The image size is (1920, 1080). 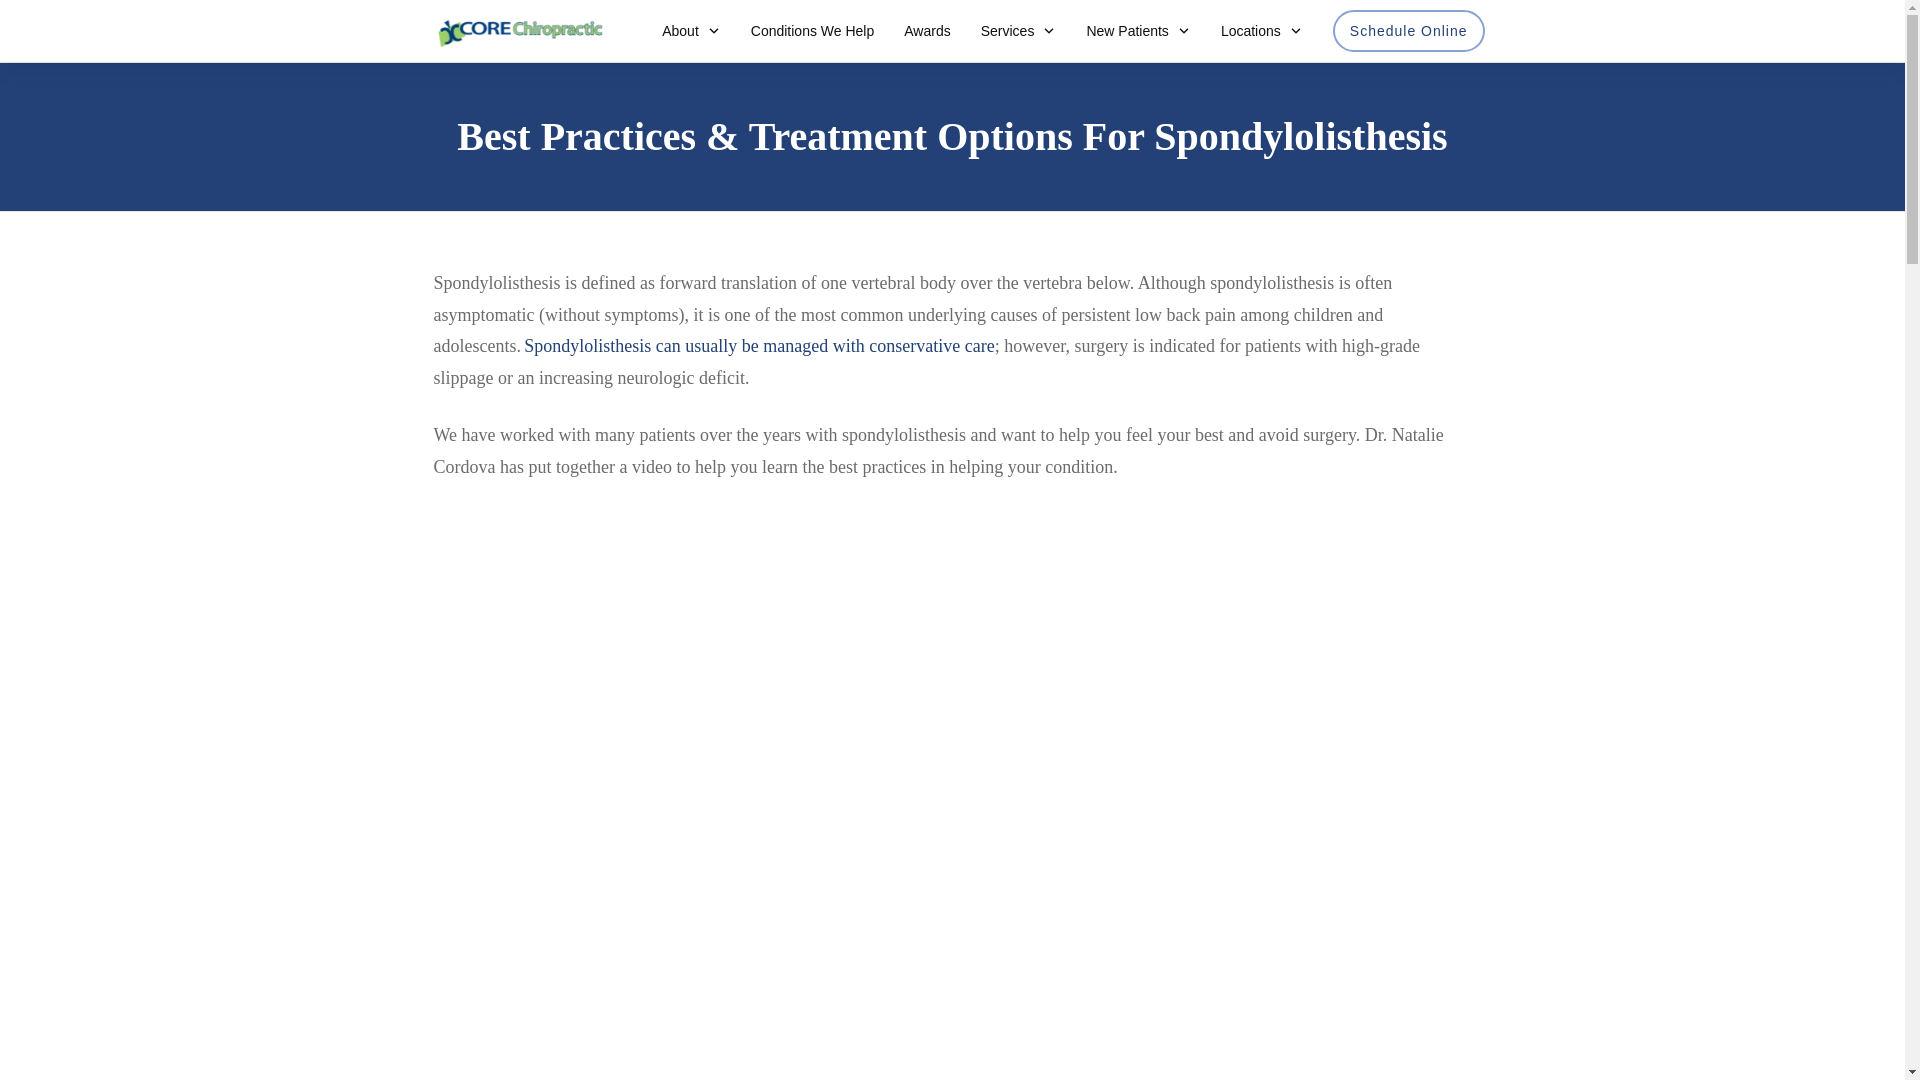 What do you see at coordinates (1262, 31) in the screenshot?
I see `Locations` at bounding box center [1262, 31].